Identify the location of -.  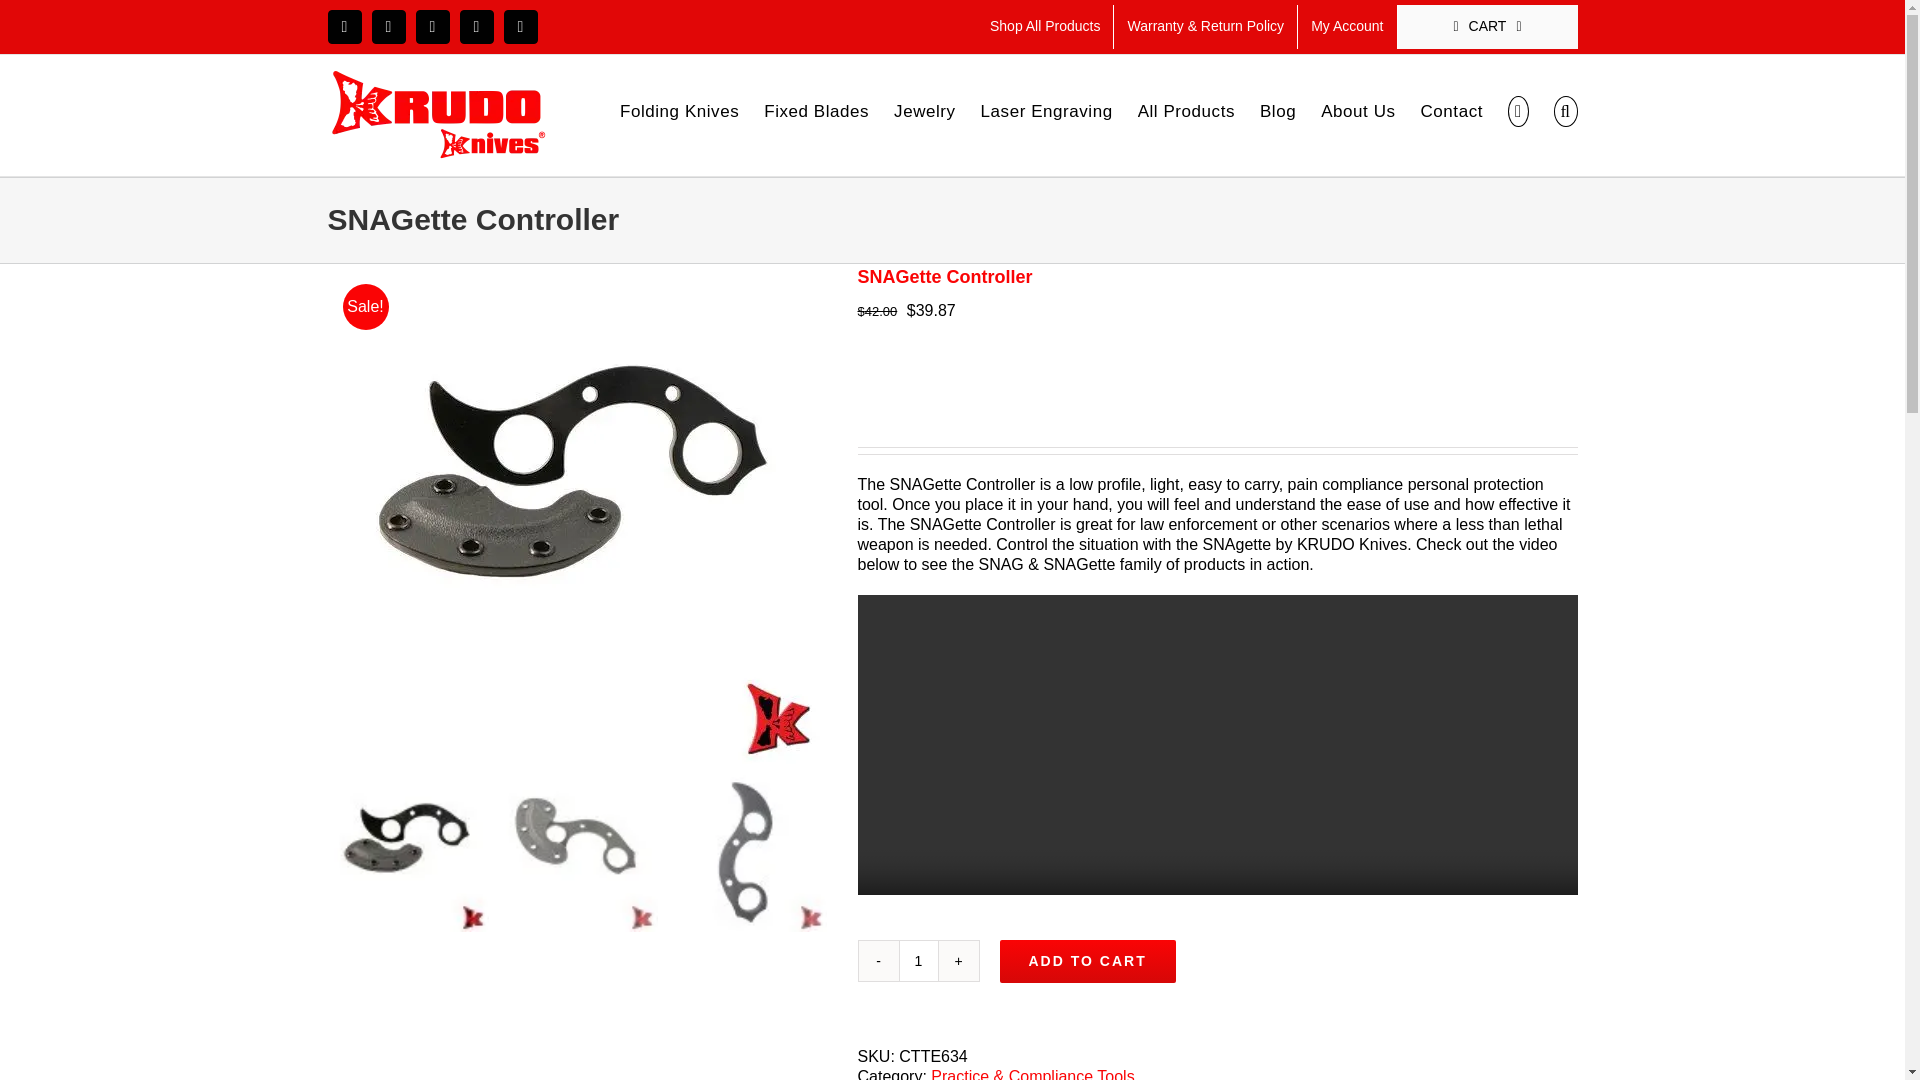
(878, 960).